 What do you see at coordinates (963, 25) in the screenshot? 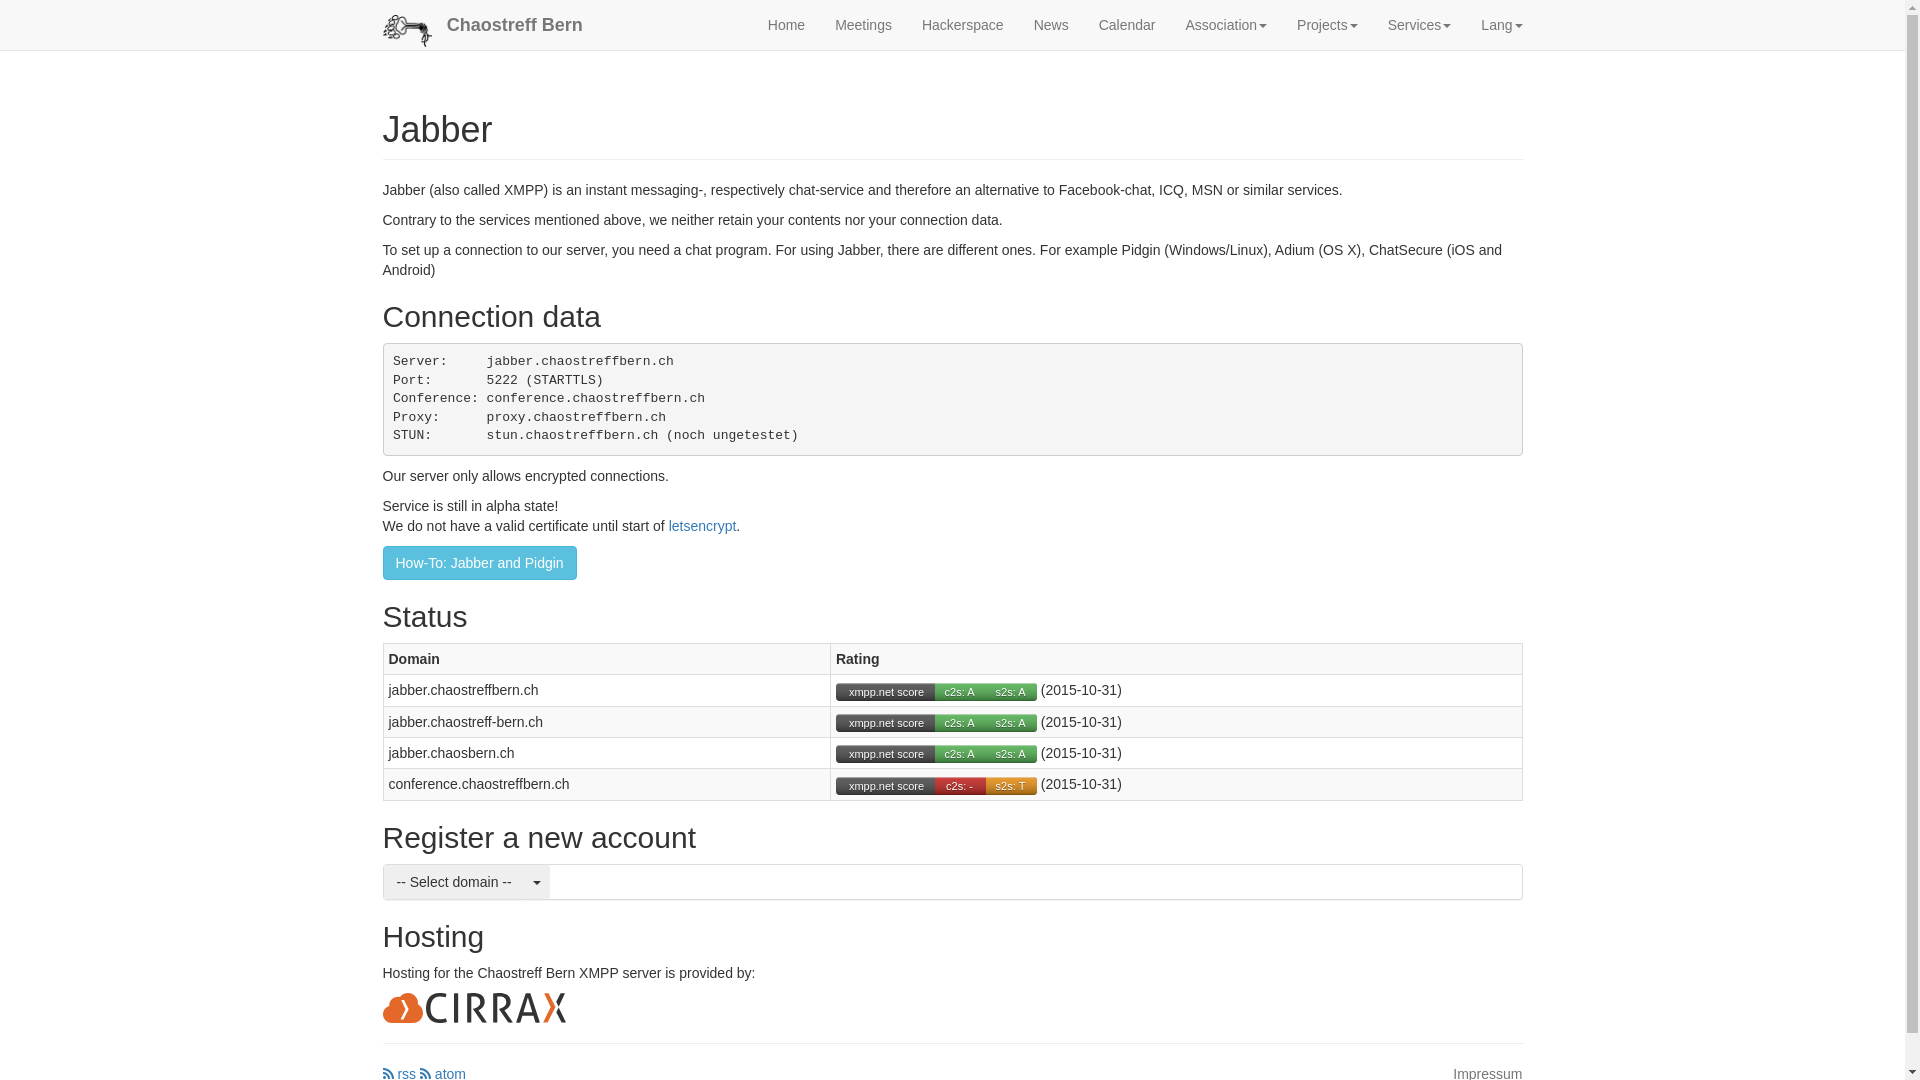
I see `Hackerspace` at bounding box center [963, 25].